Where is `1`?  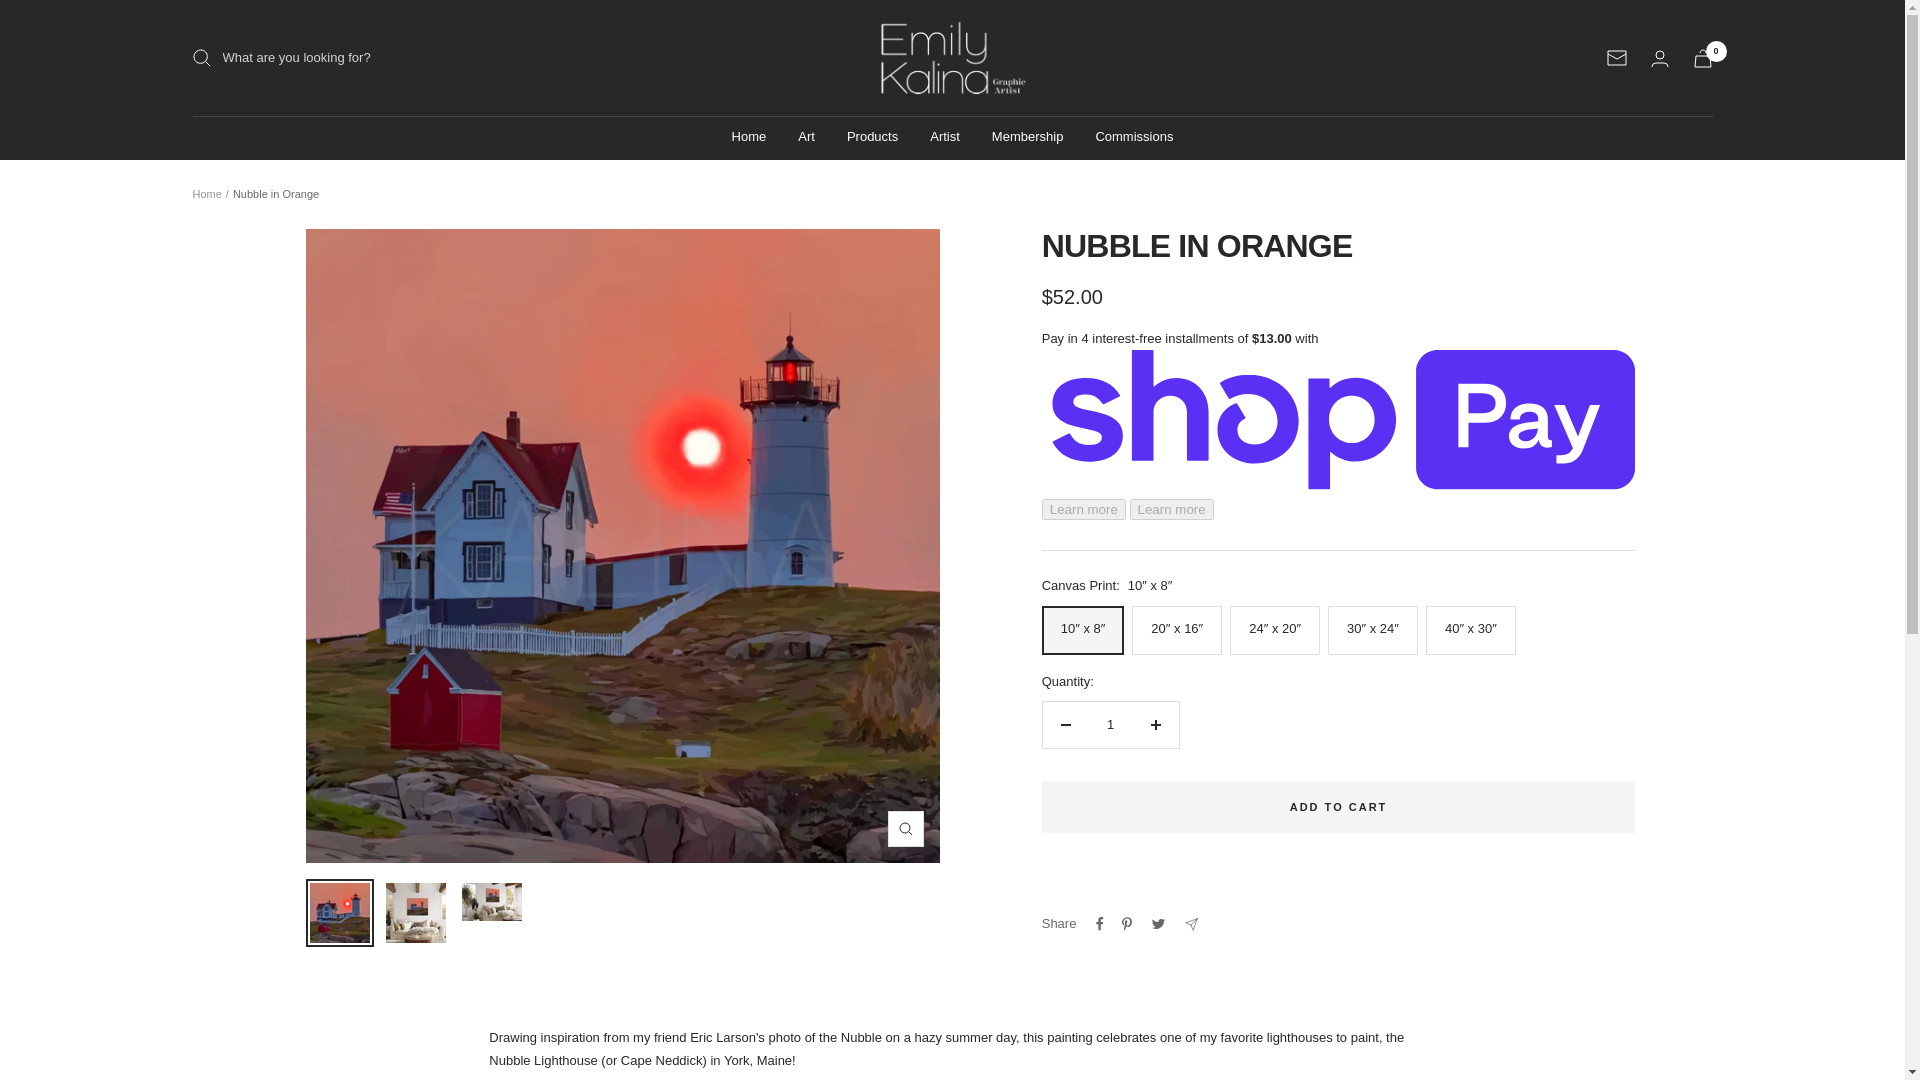
1 is located at coordinates (1110, 725).